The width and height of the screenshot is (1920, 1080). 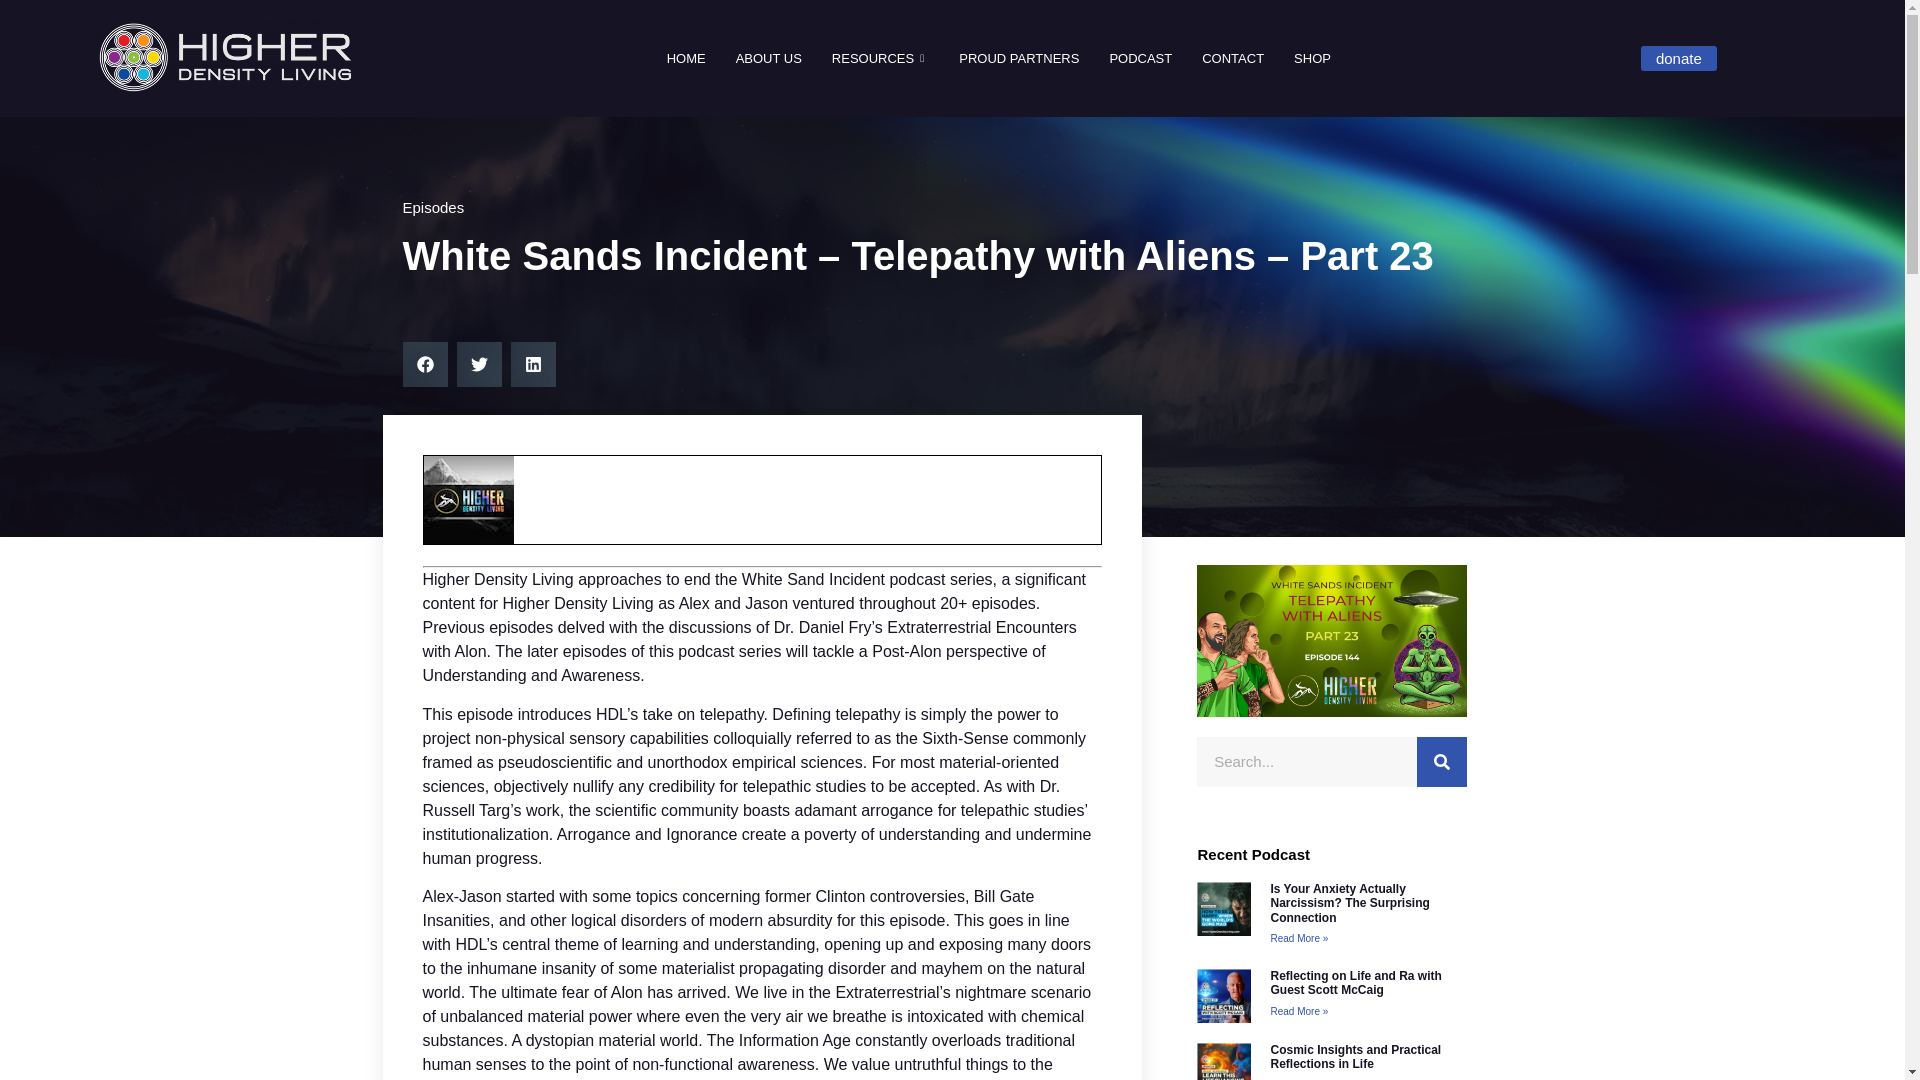 What do you see at coordinates (1019, 58) in the screenshot?
I see `PROUD PARTNERS` at bounding box center [1019, 58].